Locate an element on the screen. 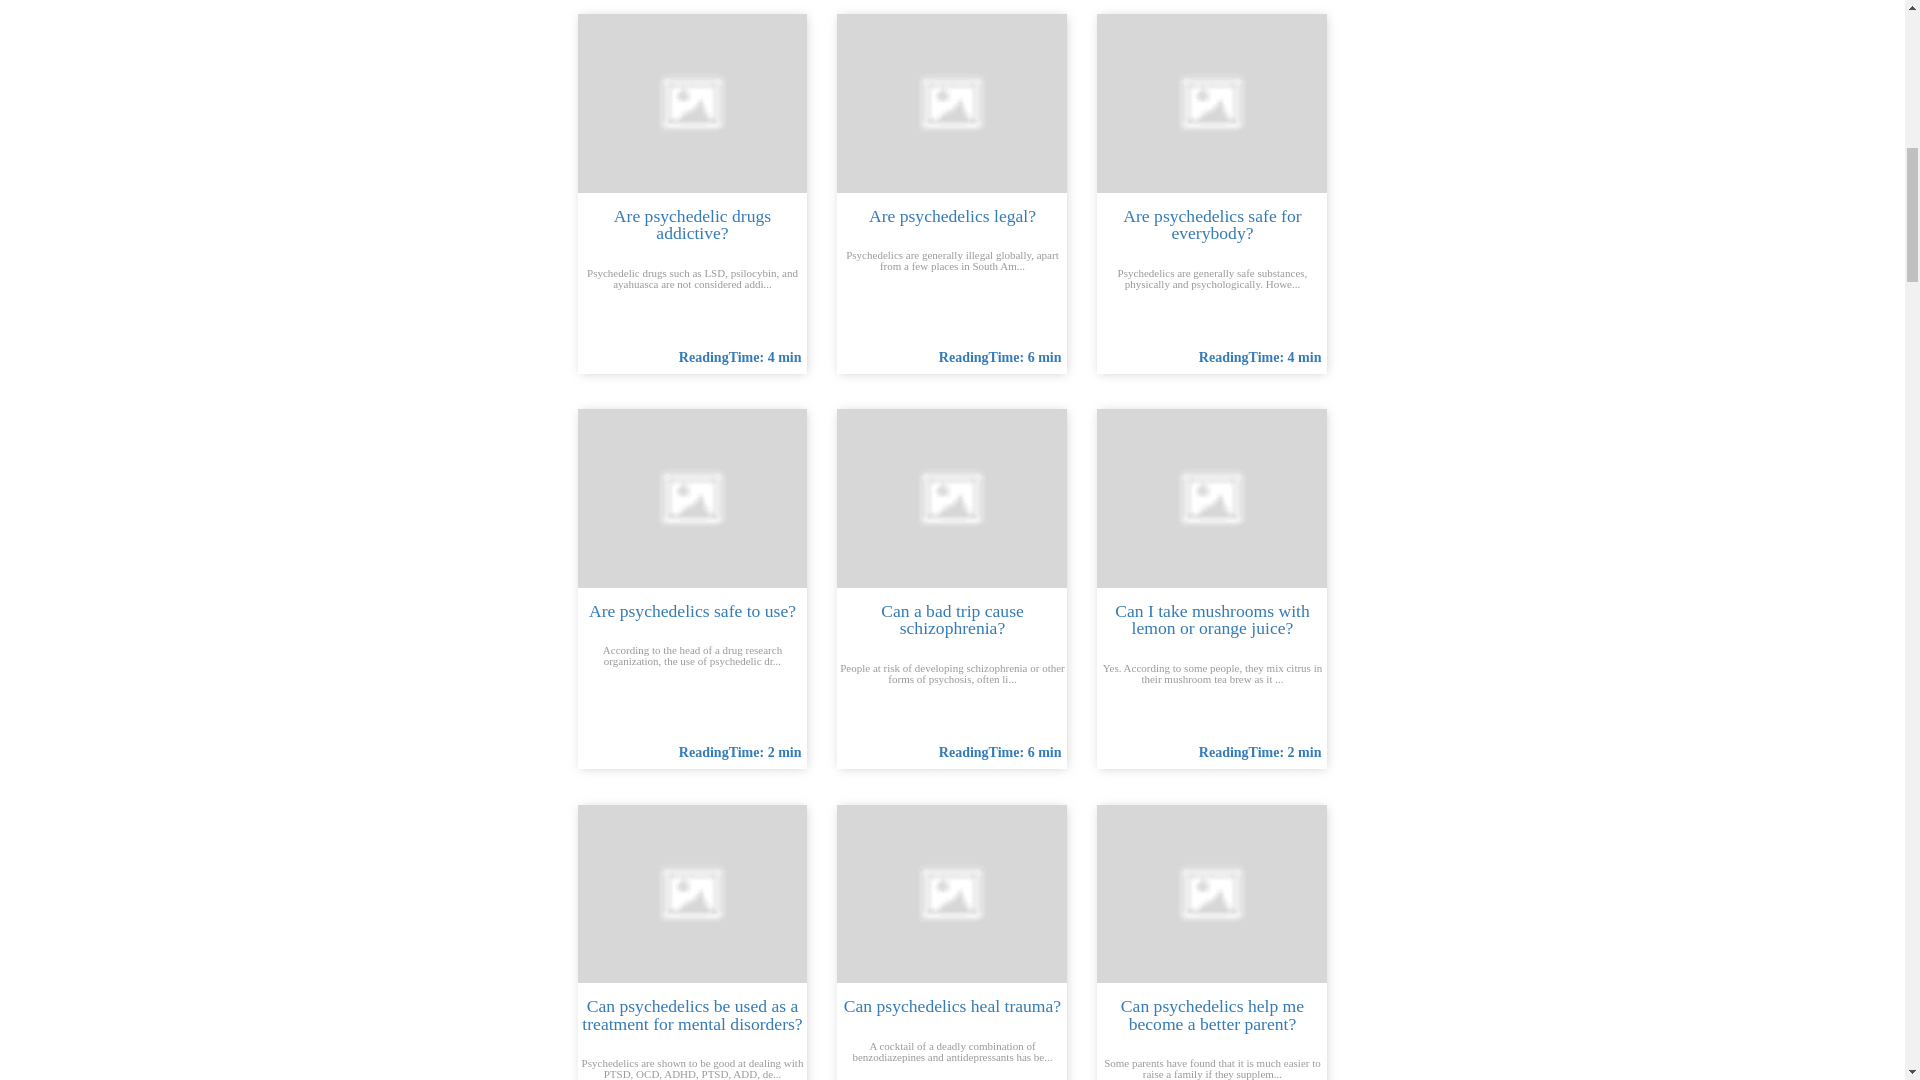 The image size is (1920, 1080). Read Are psychedelics legal? is located at coordinates (952, 216).